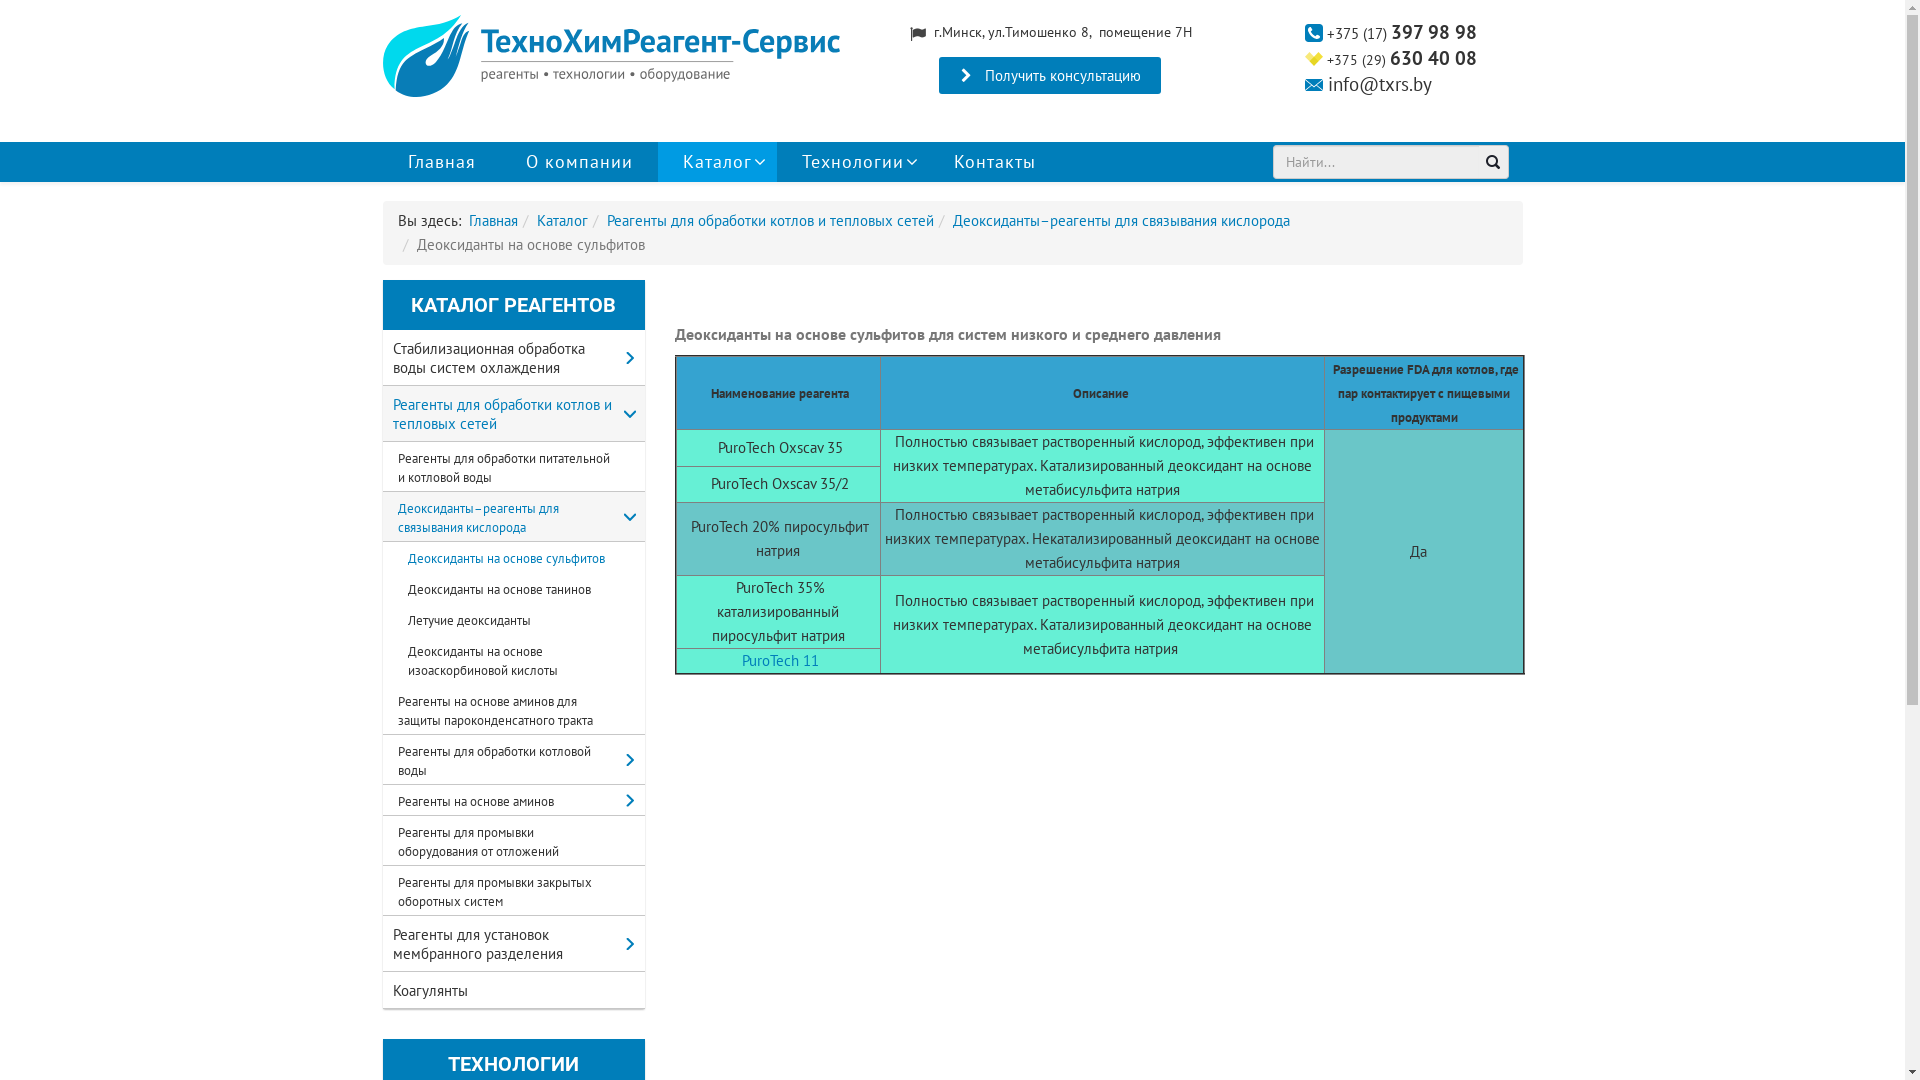 The width and height of the screenshot is (1920, 1080). I want to click on info@txrs.by, so click(1380, 84).